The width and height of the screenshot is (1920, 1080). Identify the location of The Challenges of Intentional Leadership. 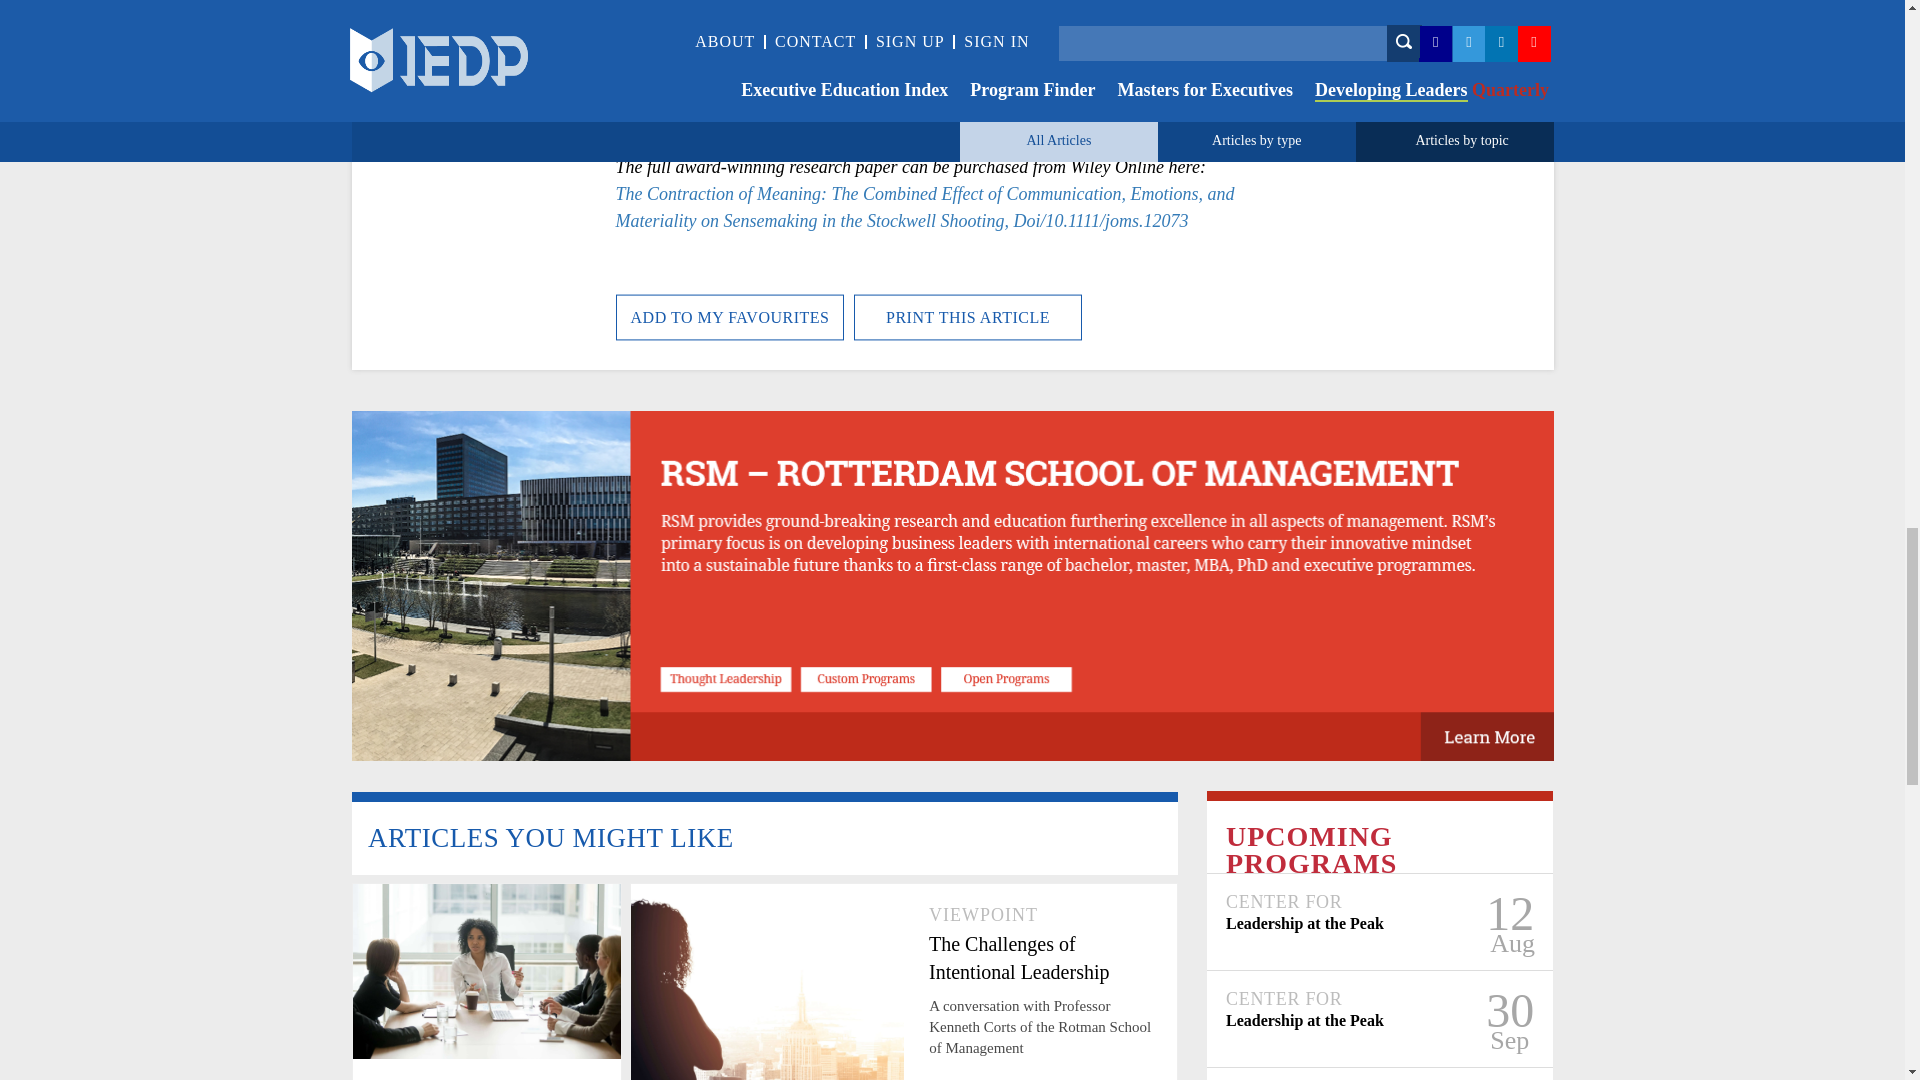
(1040, 958).